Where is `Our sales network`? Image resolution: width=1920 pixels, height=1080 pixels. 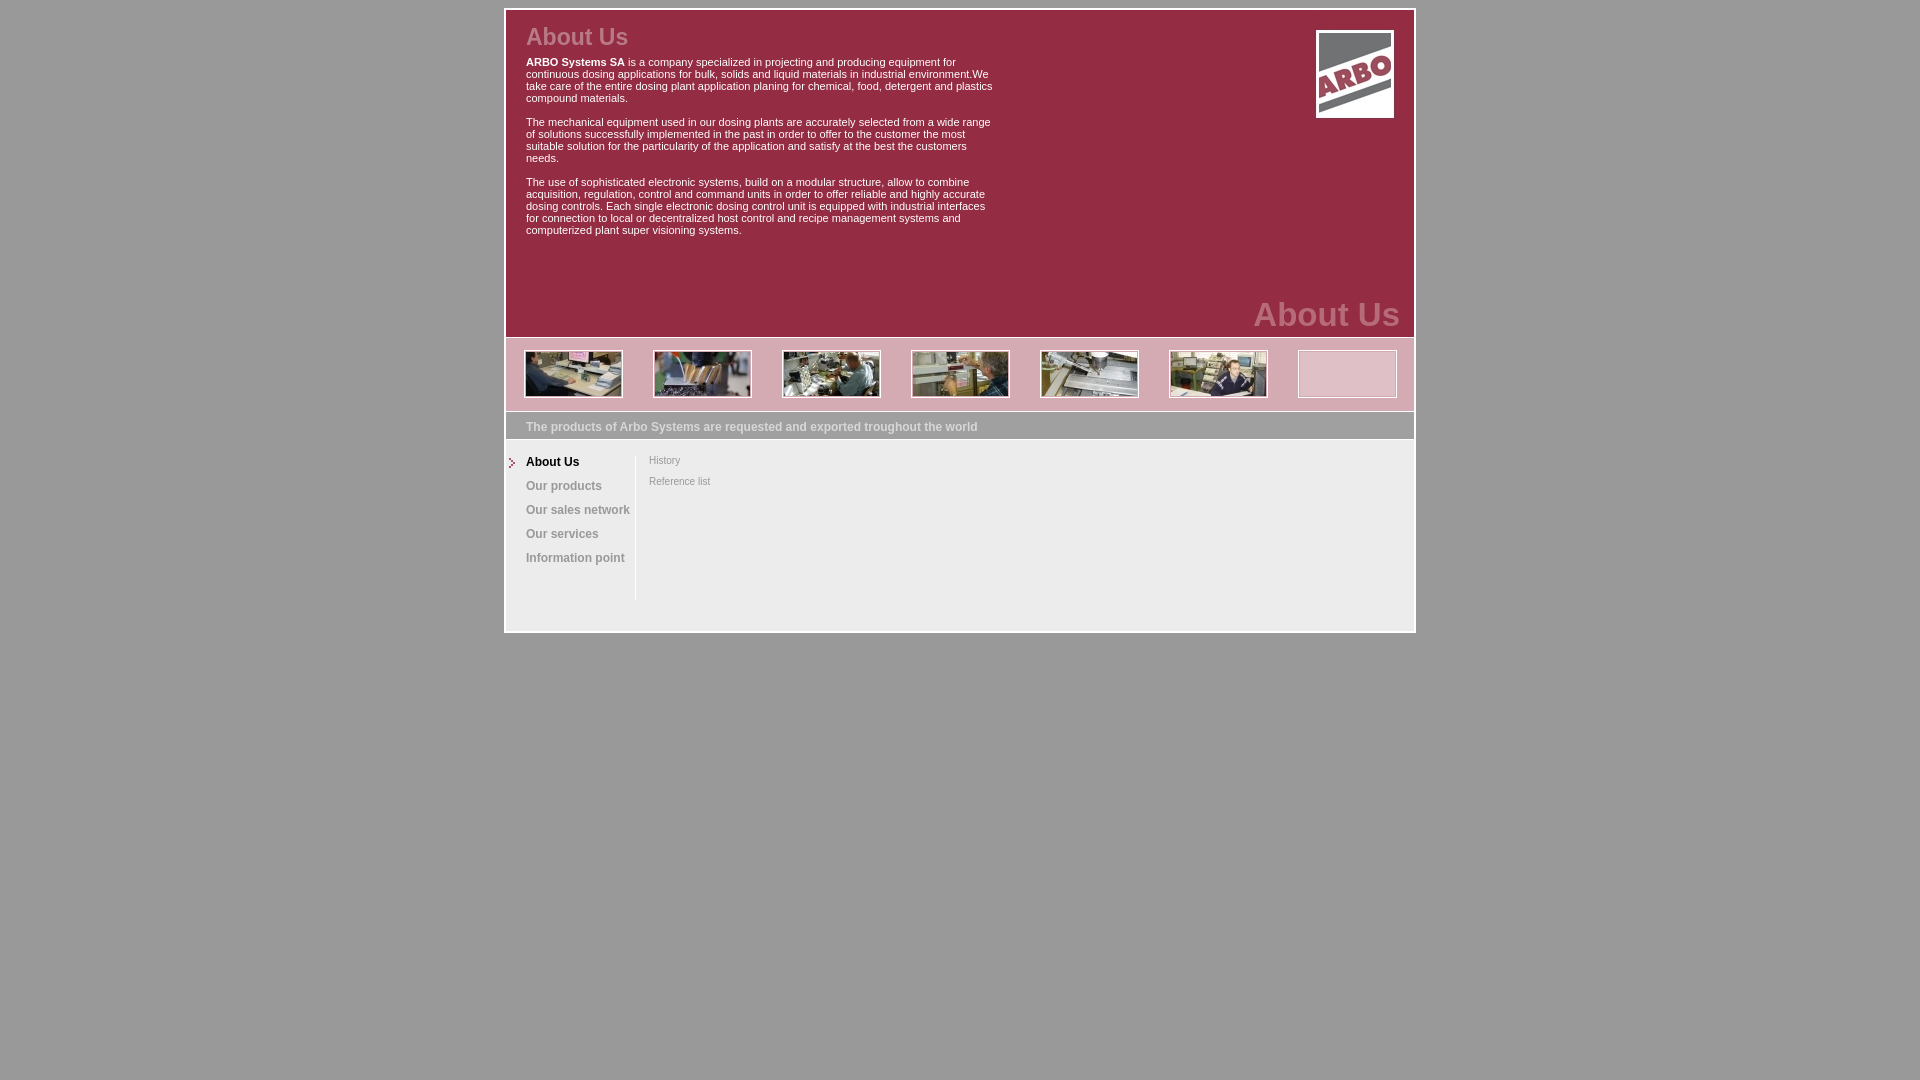 Our sales network is located at coordinates (570, 510).